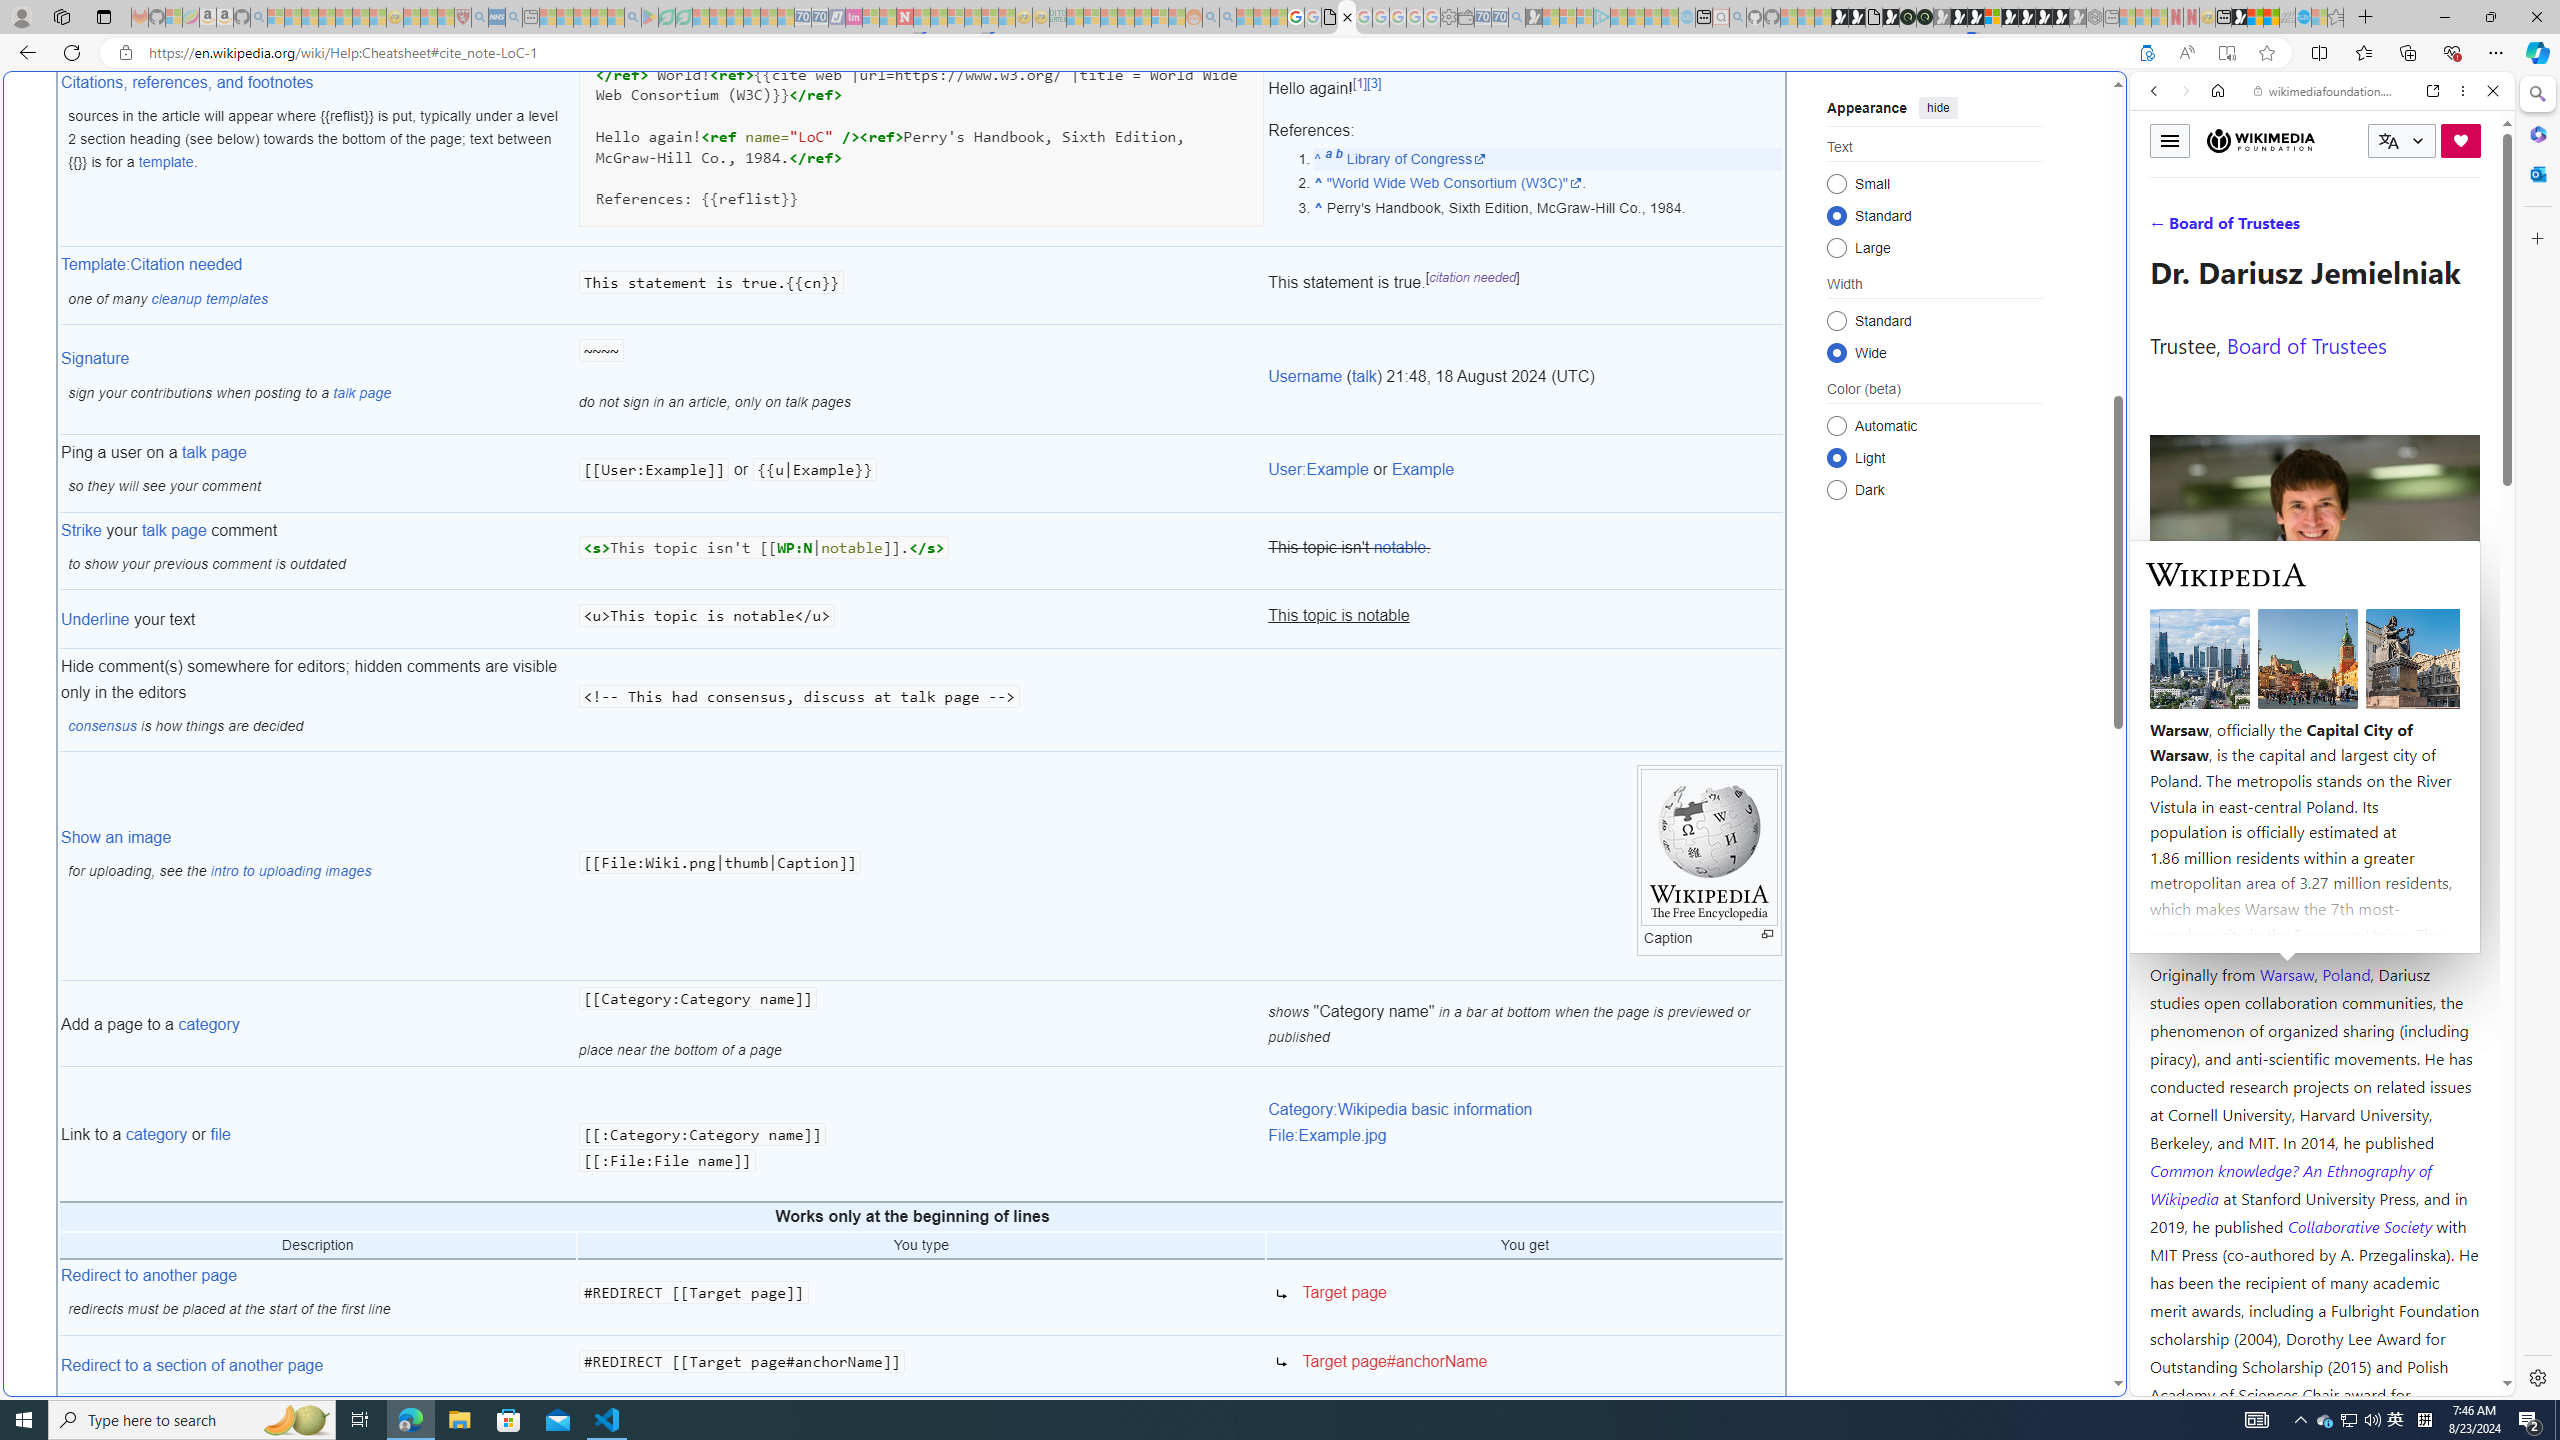 The height and width of the screenshot is (1440, 2560). I want to click on Future Focus Report 2024, so click(1925, 17).